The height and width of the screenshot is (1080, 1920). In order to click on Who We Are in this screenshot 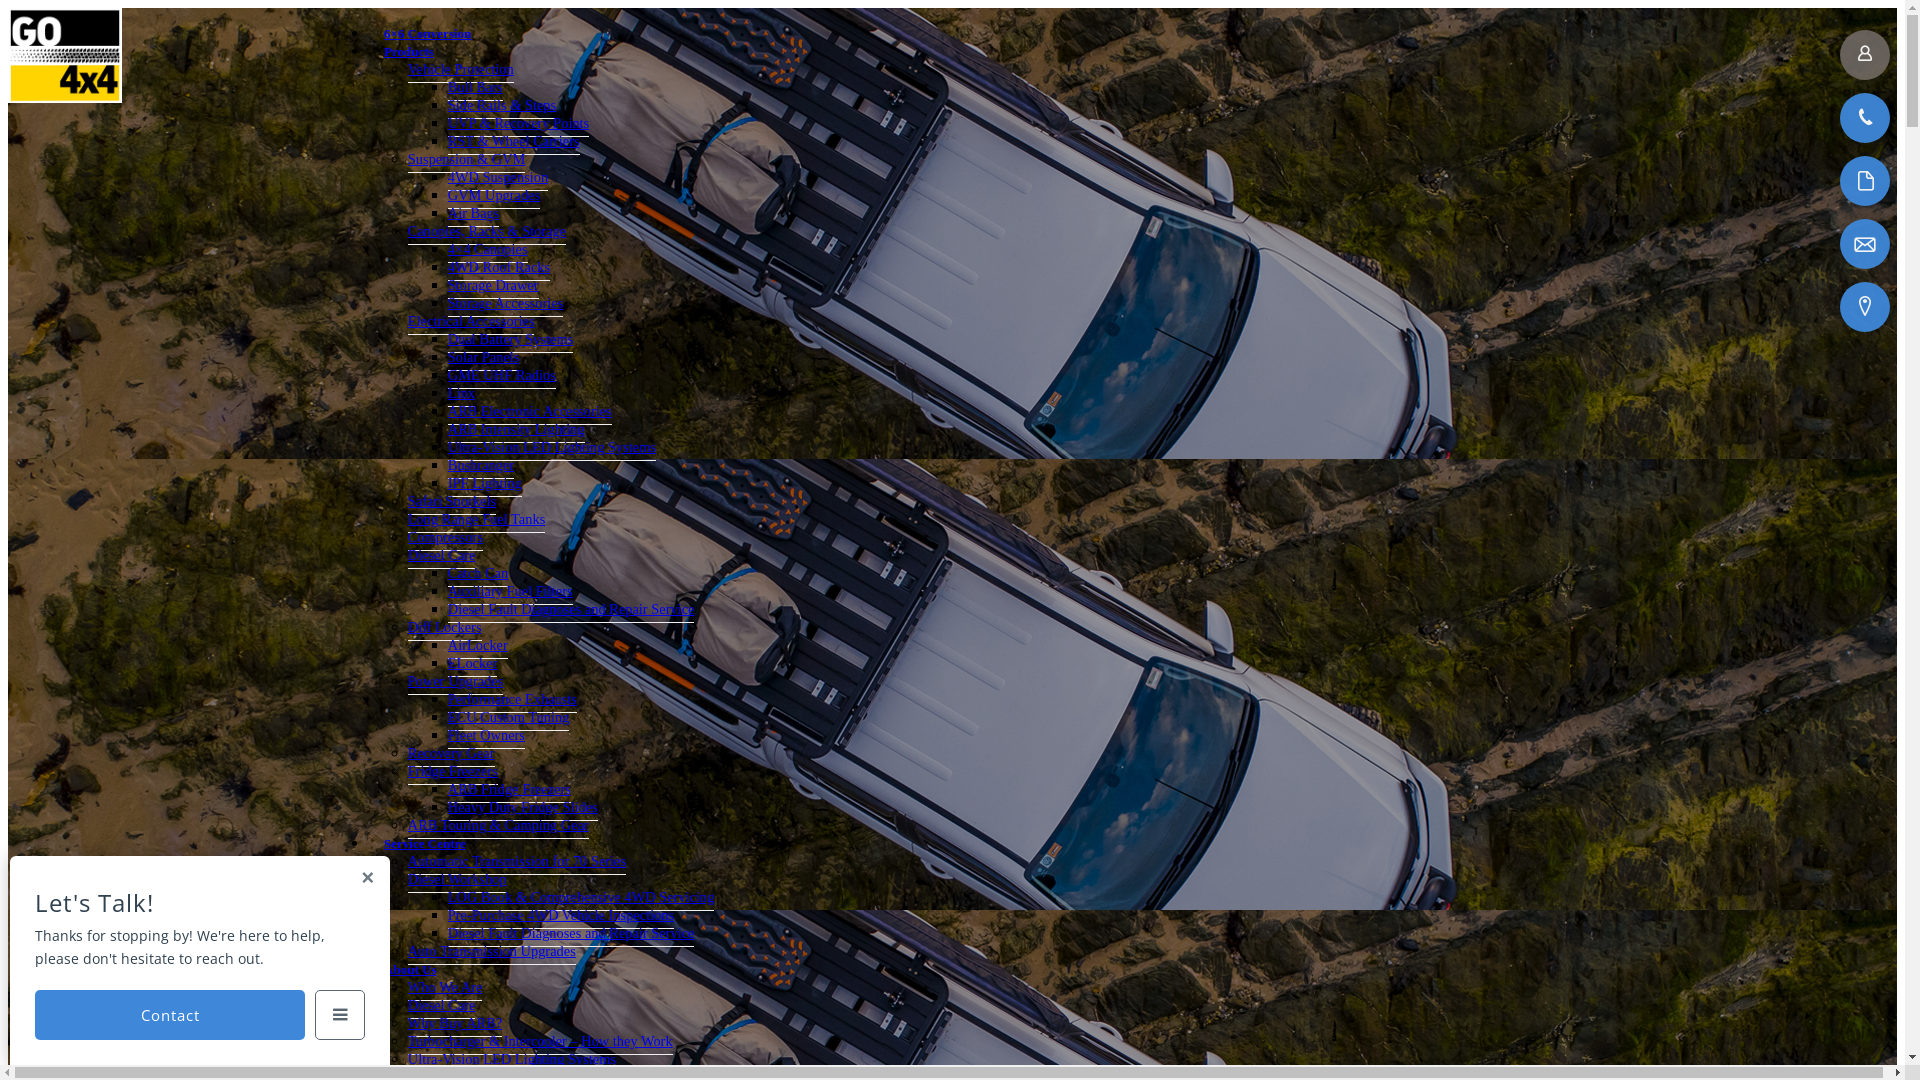, I will do `click(446, 988)`.